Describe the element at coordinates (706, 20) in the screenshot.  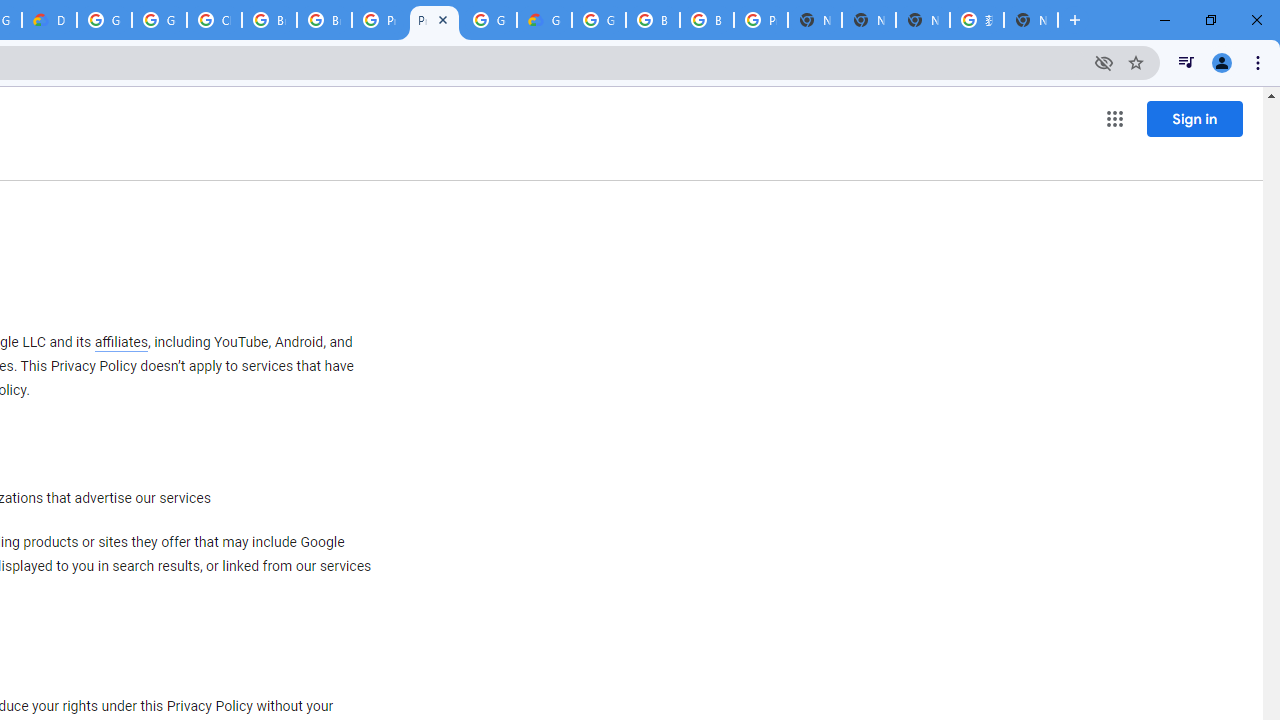
I see `Browse Chrome as a guest - Computer - Google Chrome Help` at that location.